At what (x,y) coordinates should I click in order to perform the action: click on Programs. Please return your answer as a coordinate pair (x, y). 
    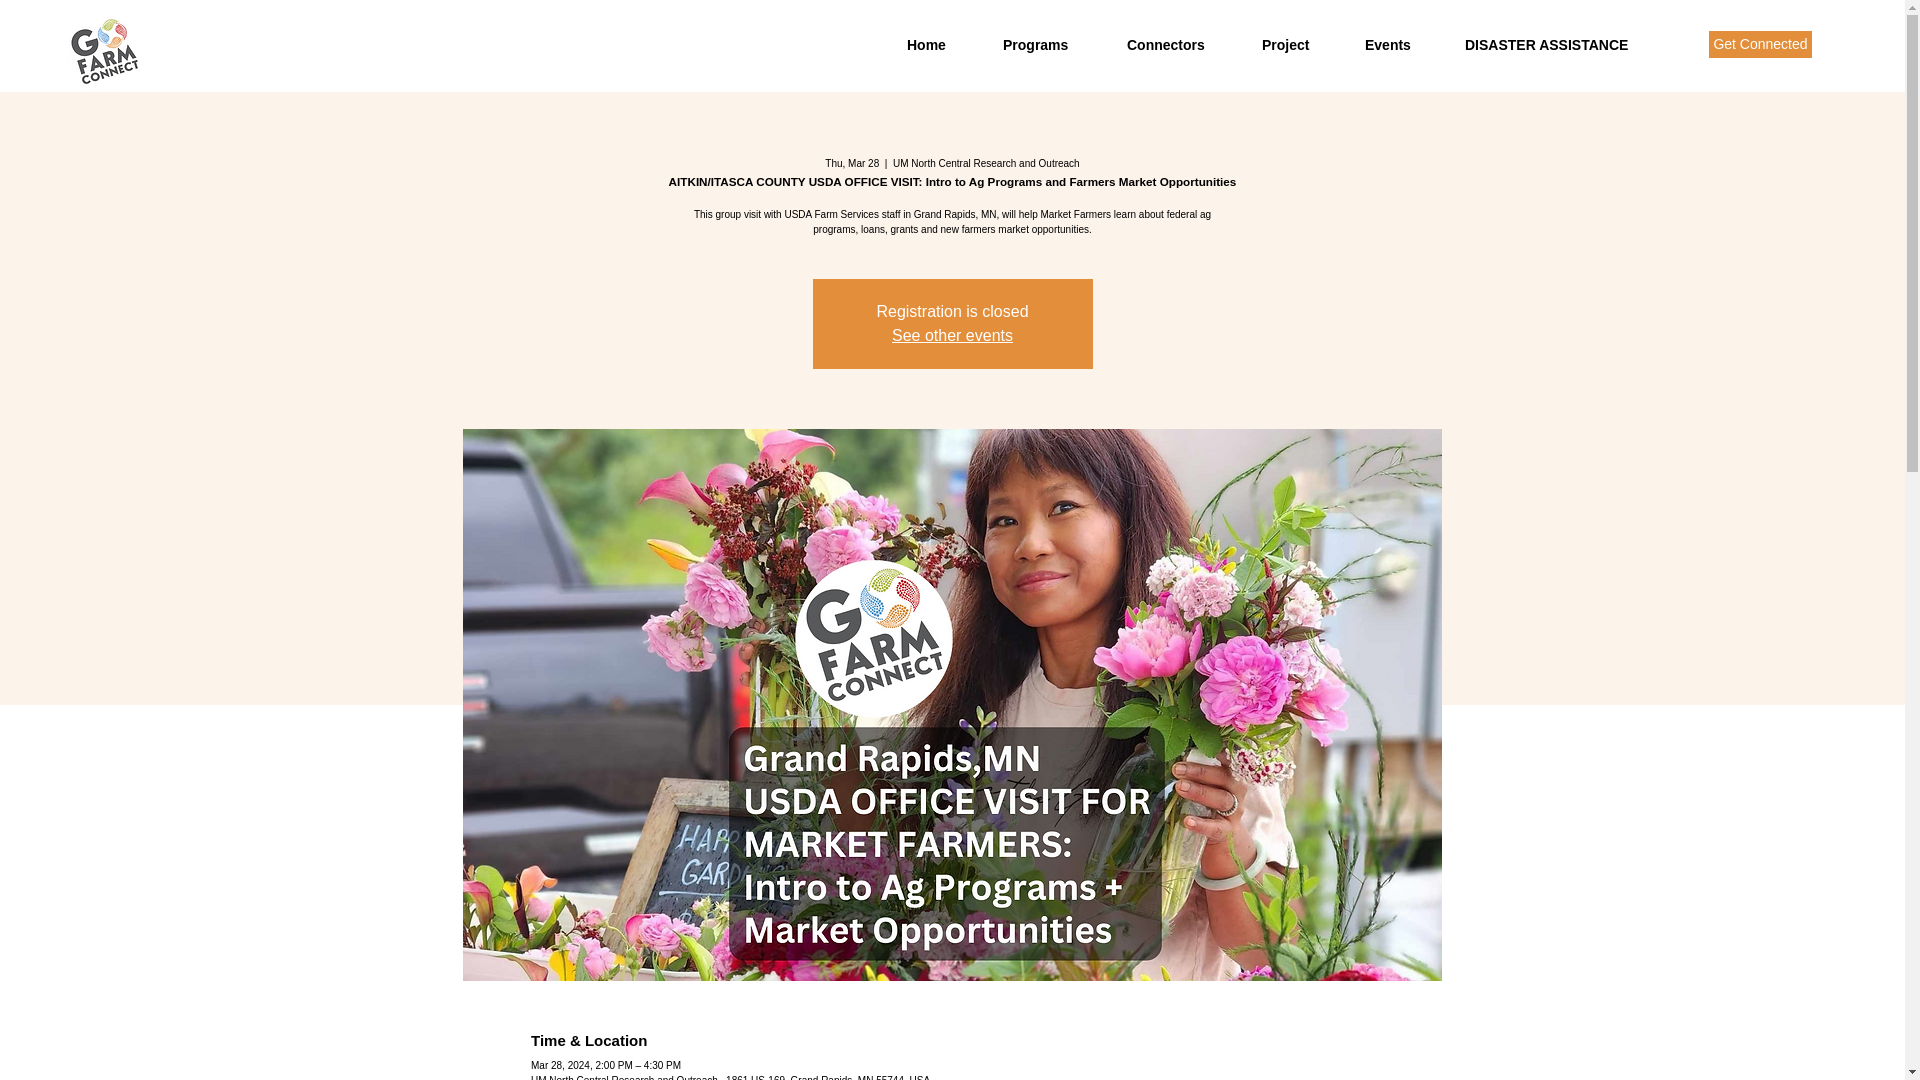
    Looking at the image, I should click on (1050, 45).